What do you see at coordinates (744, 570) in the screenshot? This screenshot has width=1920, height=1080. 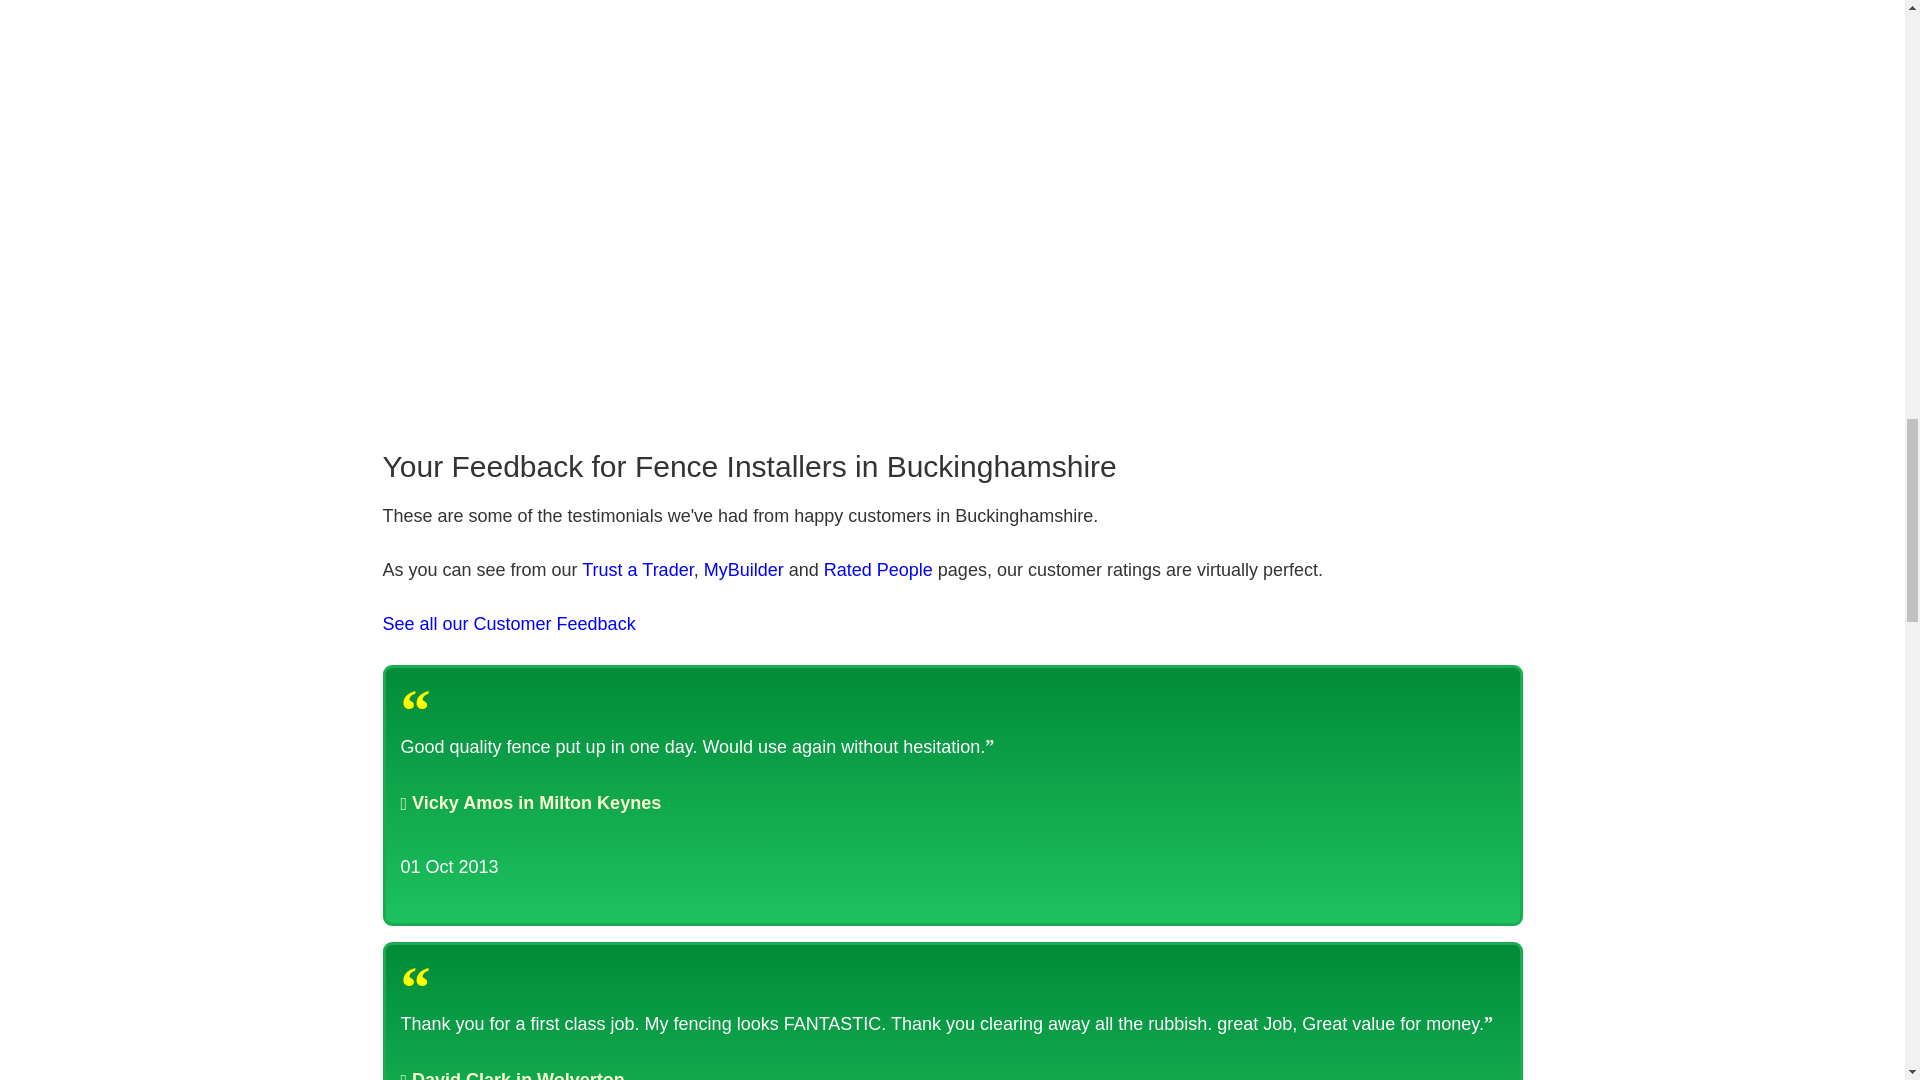 I see `MyBuilder` at bounding box center [744, 570].